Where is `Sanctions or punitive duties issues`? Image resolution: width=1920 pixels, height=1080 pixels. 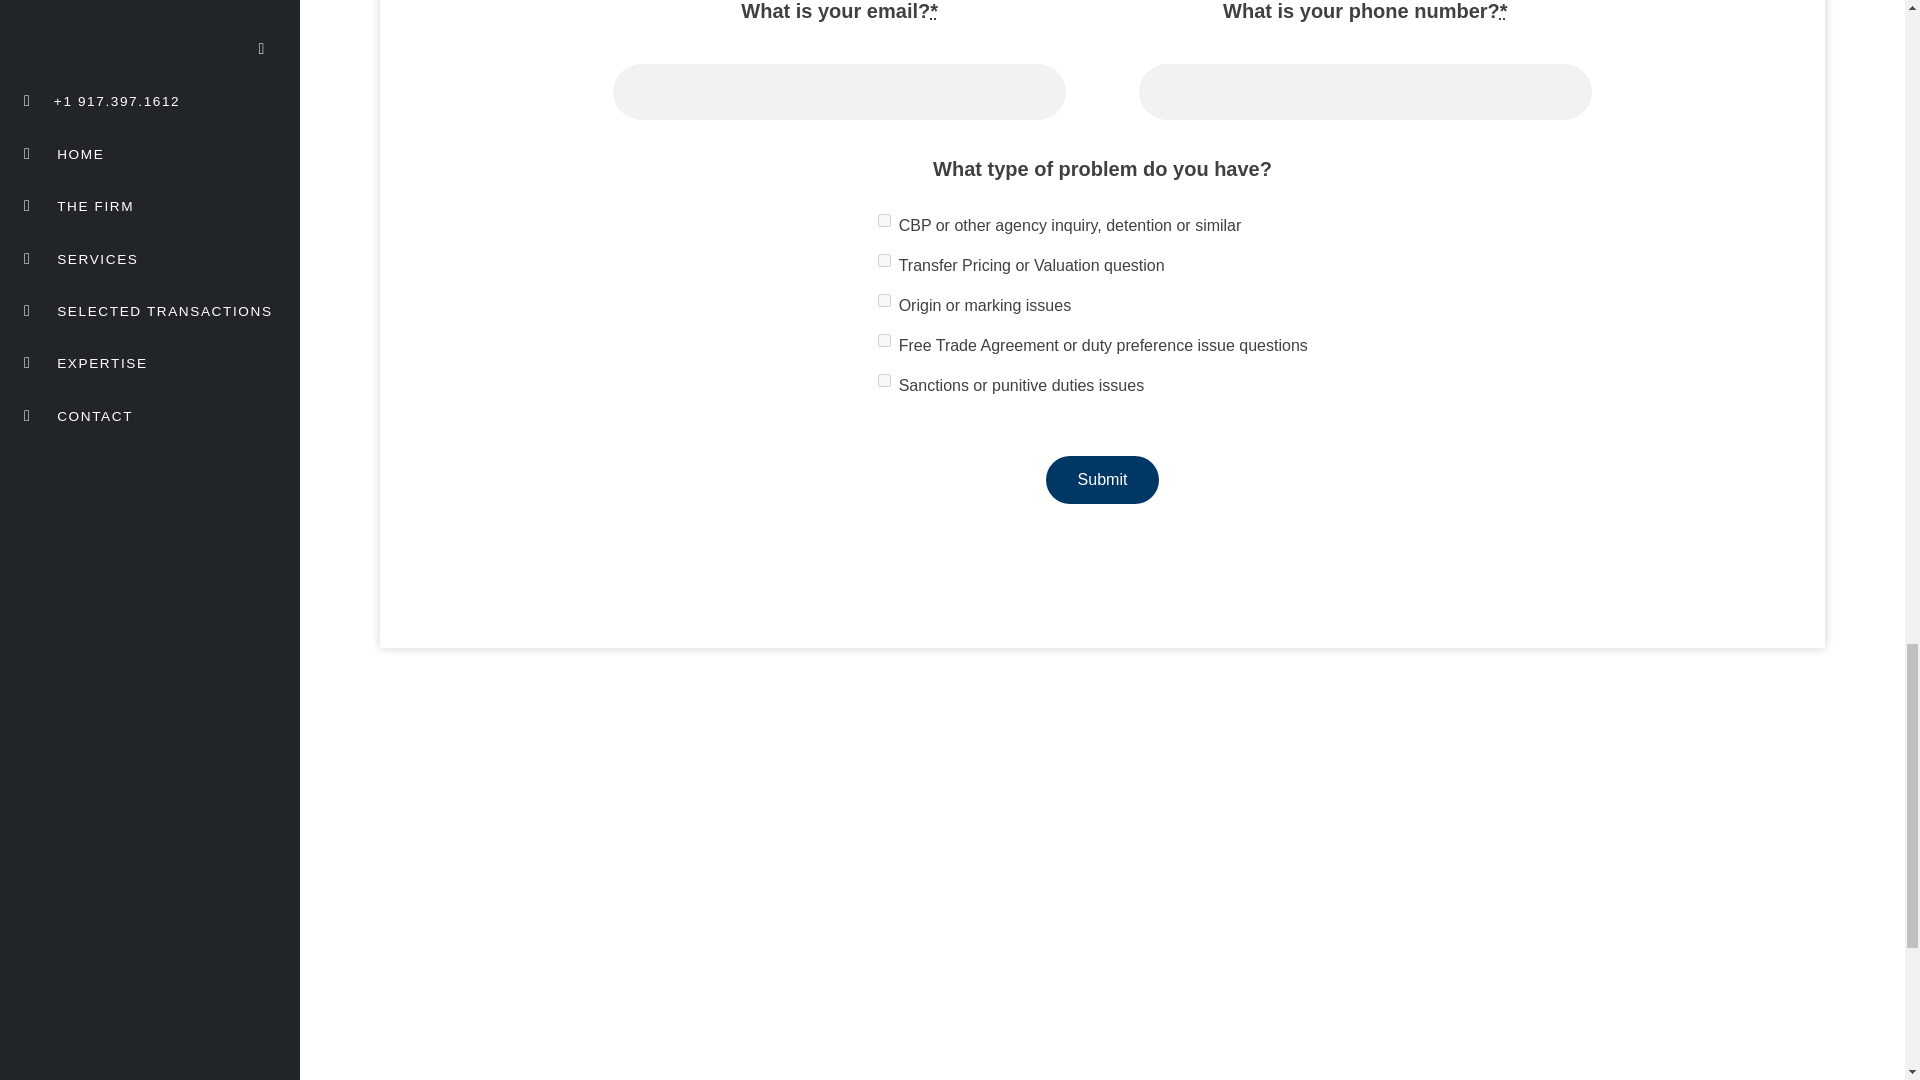
Sanctions or punitive duties issues is located at coordinates (884, 380).